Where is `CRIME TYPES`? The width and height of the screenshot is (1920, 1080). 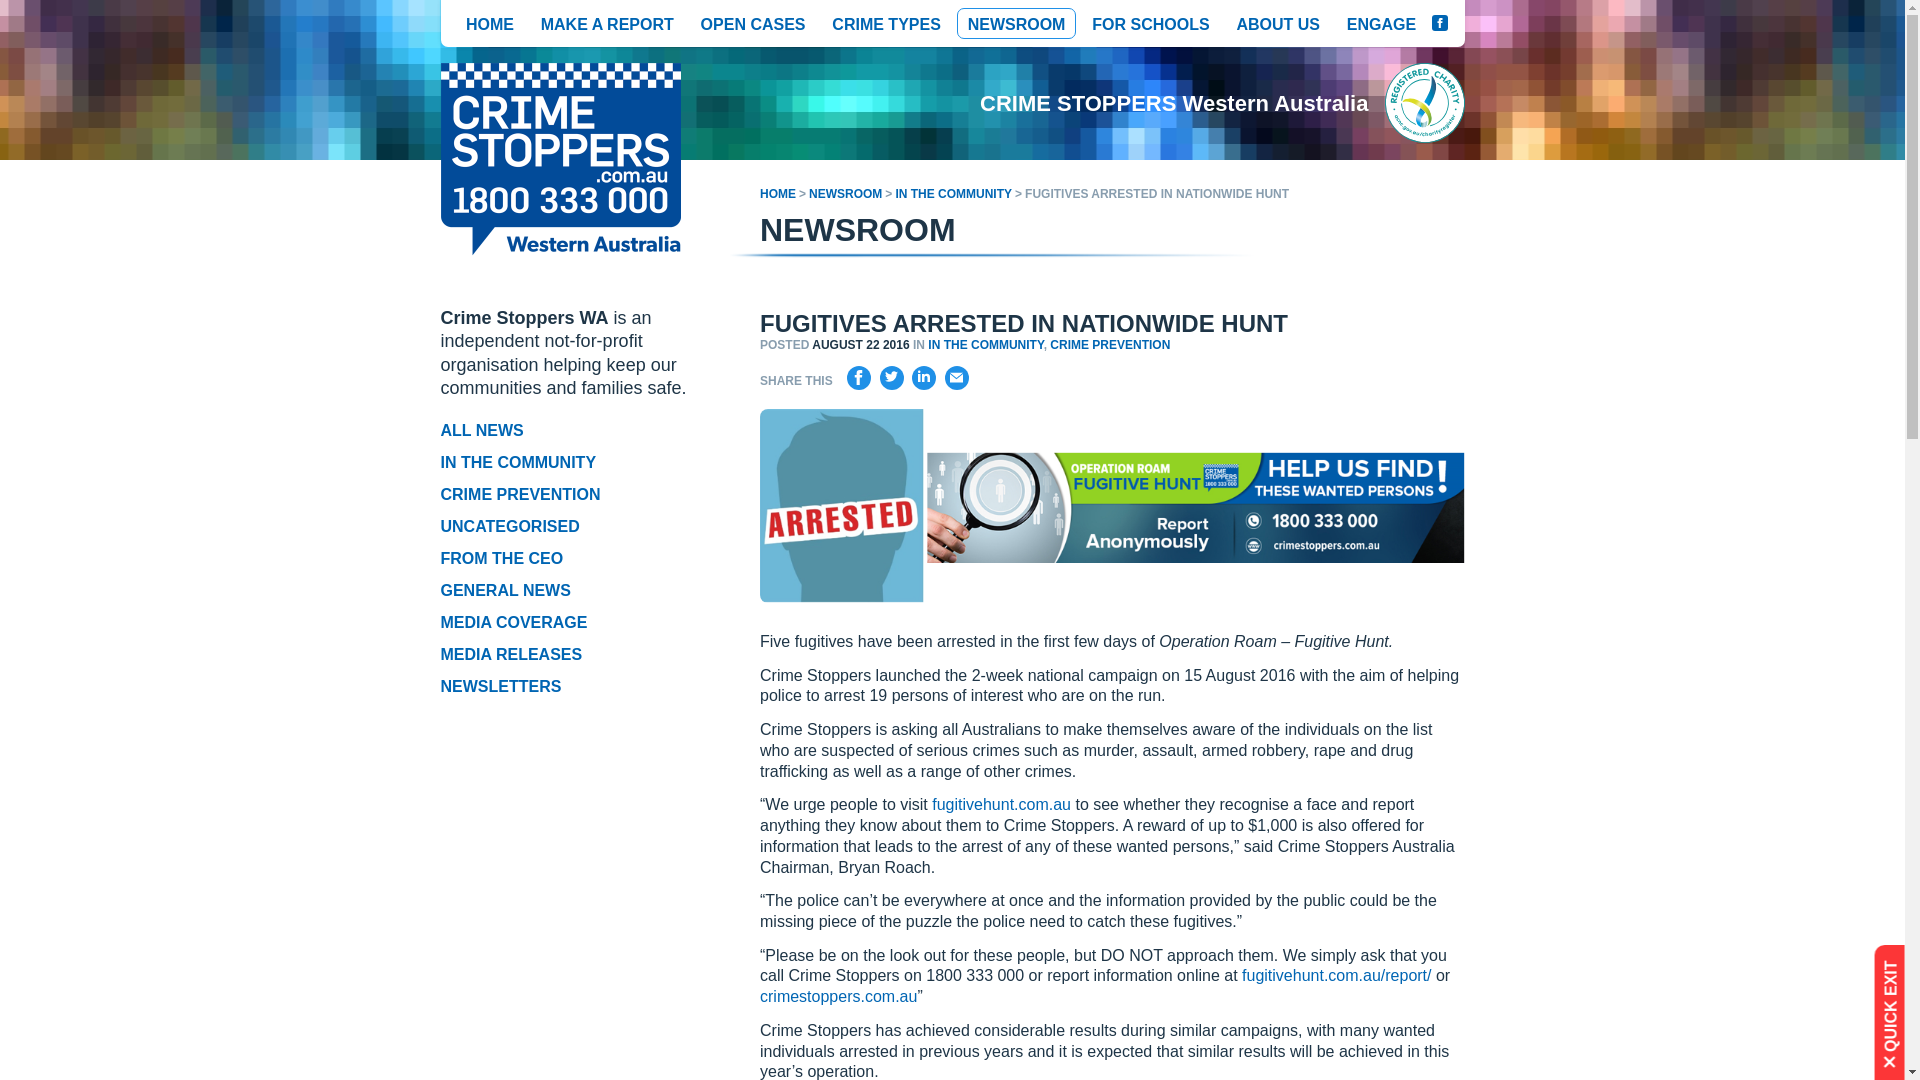
CRIME TYPES is located at coordinates (886, 22).